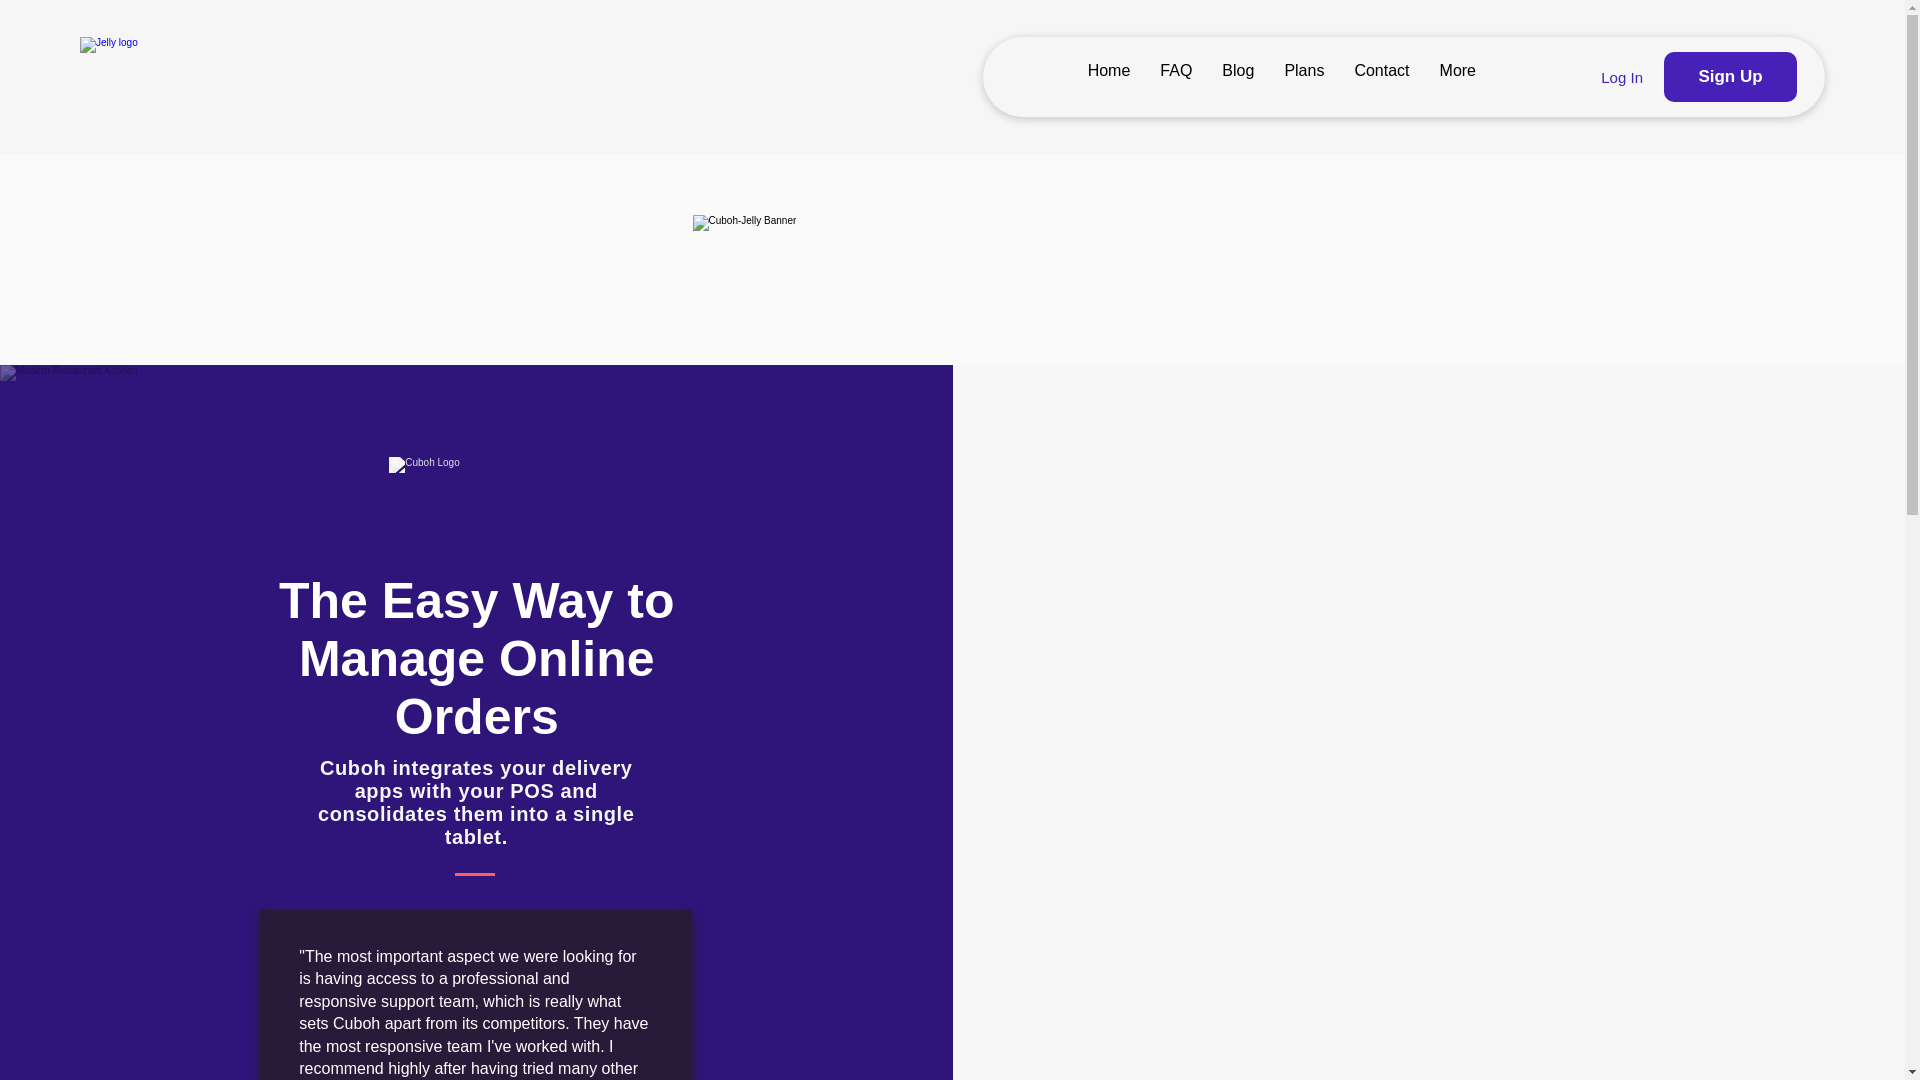  I want to click on Contact, so click(1381, 76).